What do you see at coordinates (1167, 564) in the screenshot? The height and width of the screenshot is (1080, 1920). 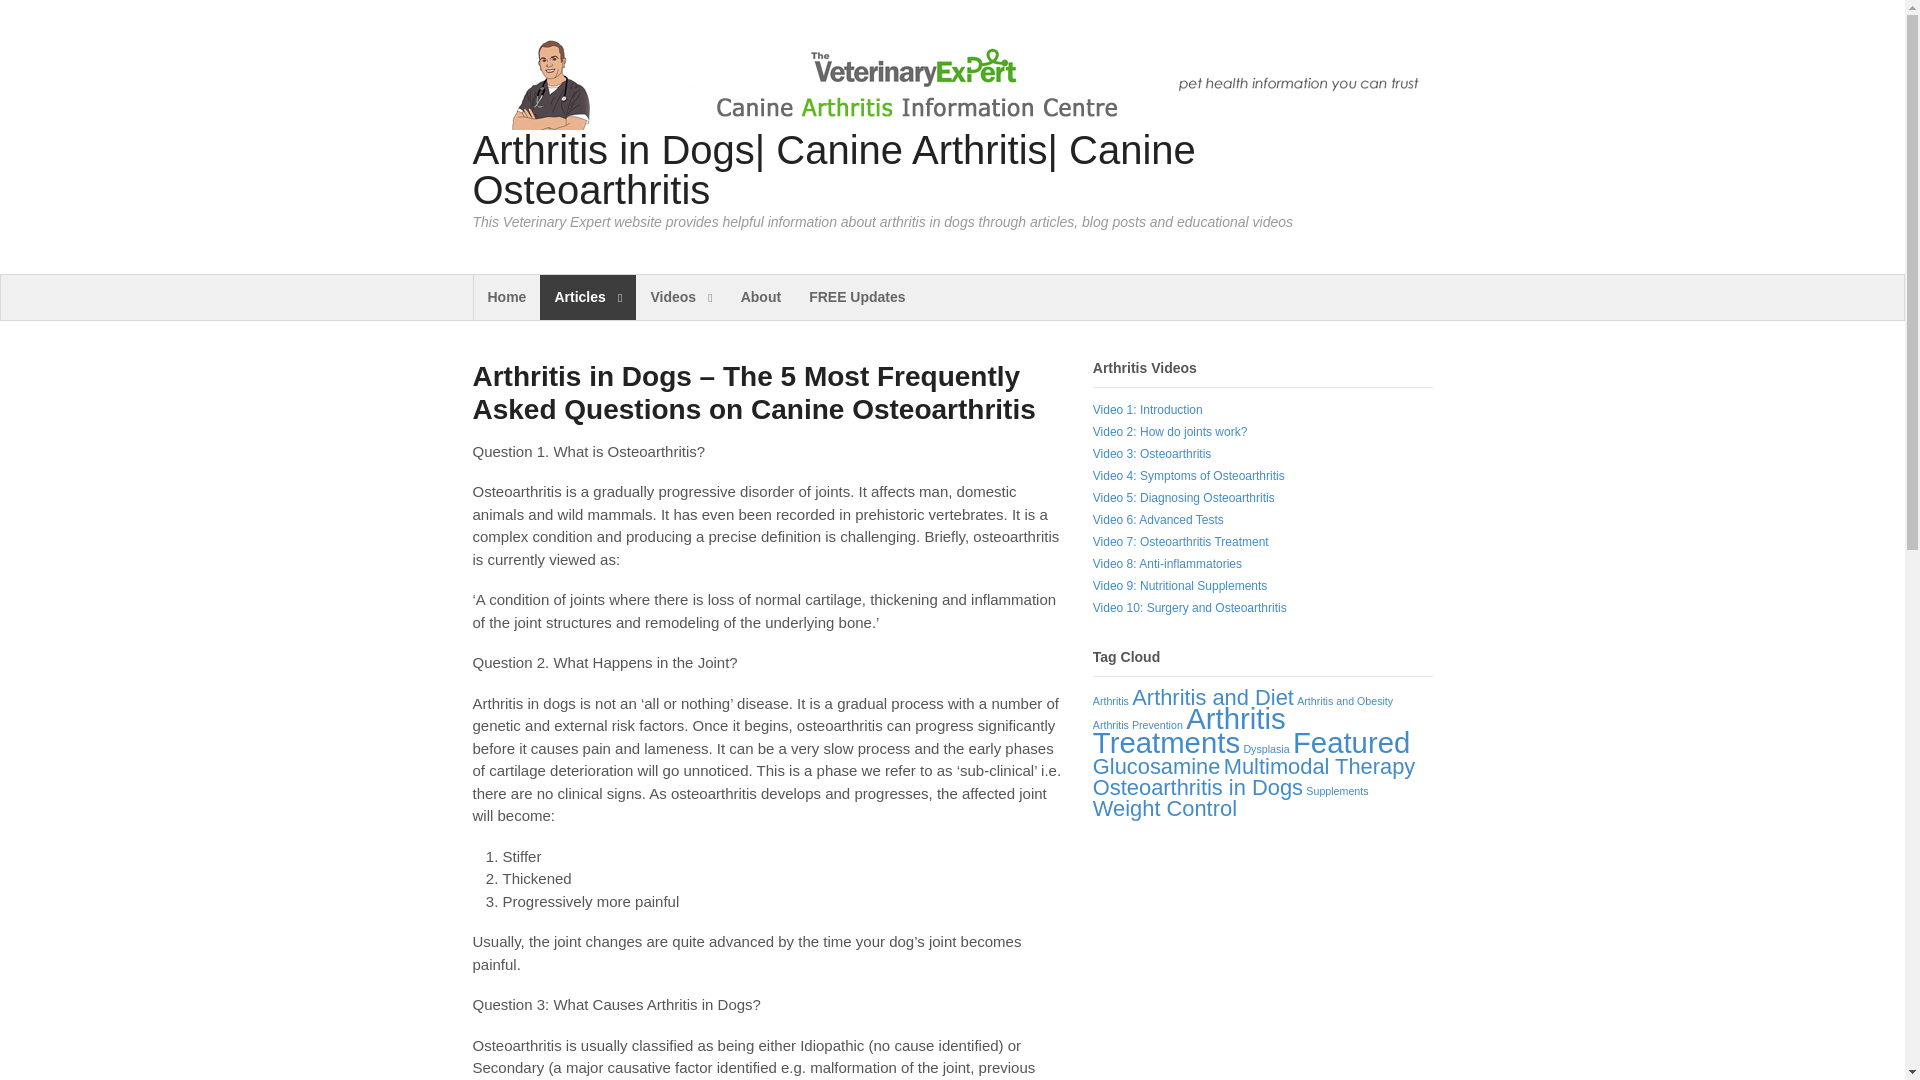 I see `Video 8: Anti-inflammatories` at bounding box center [1167, 564].